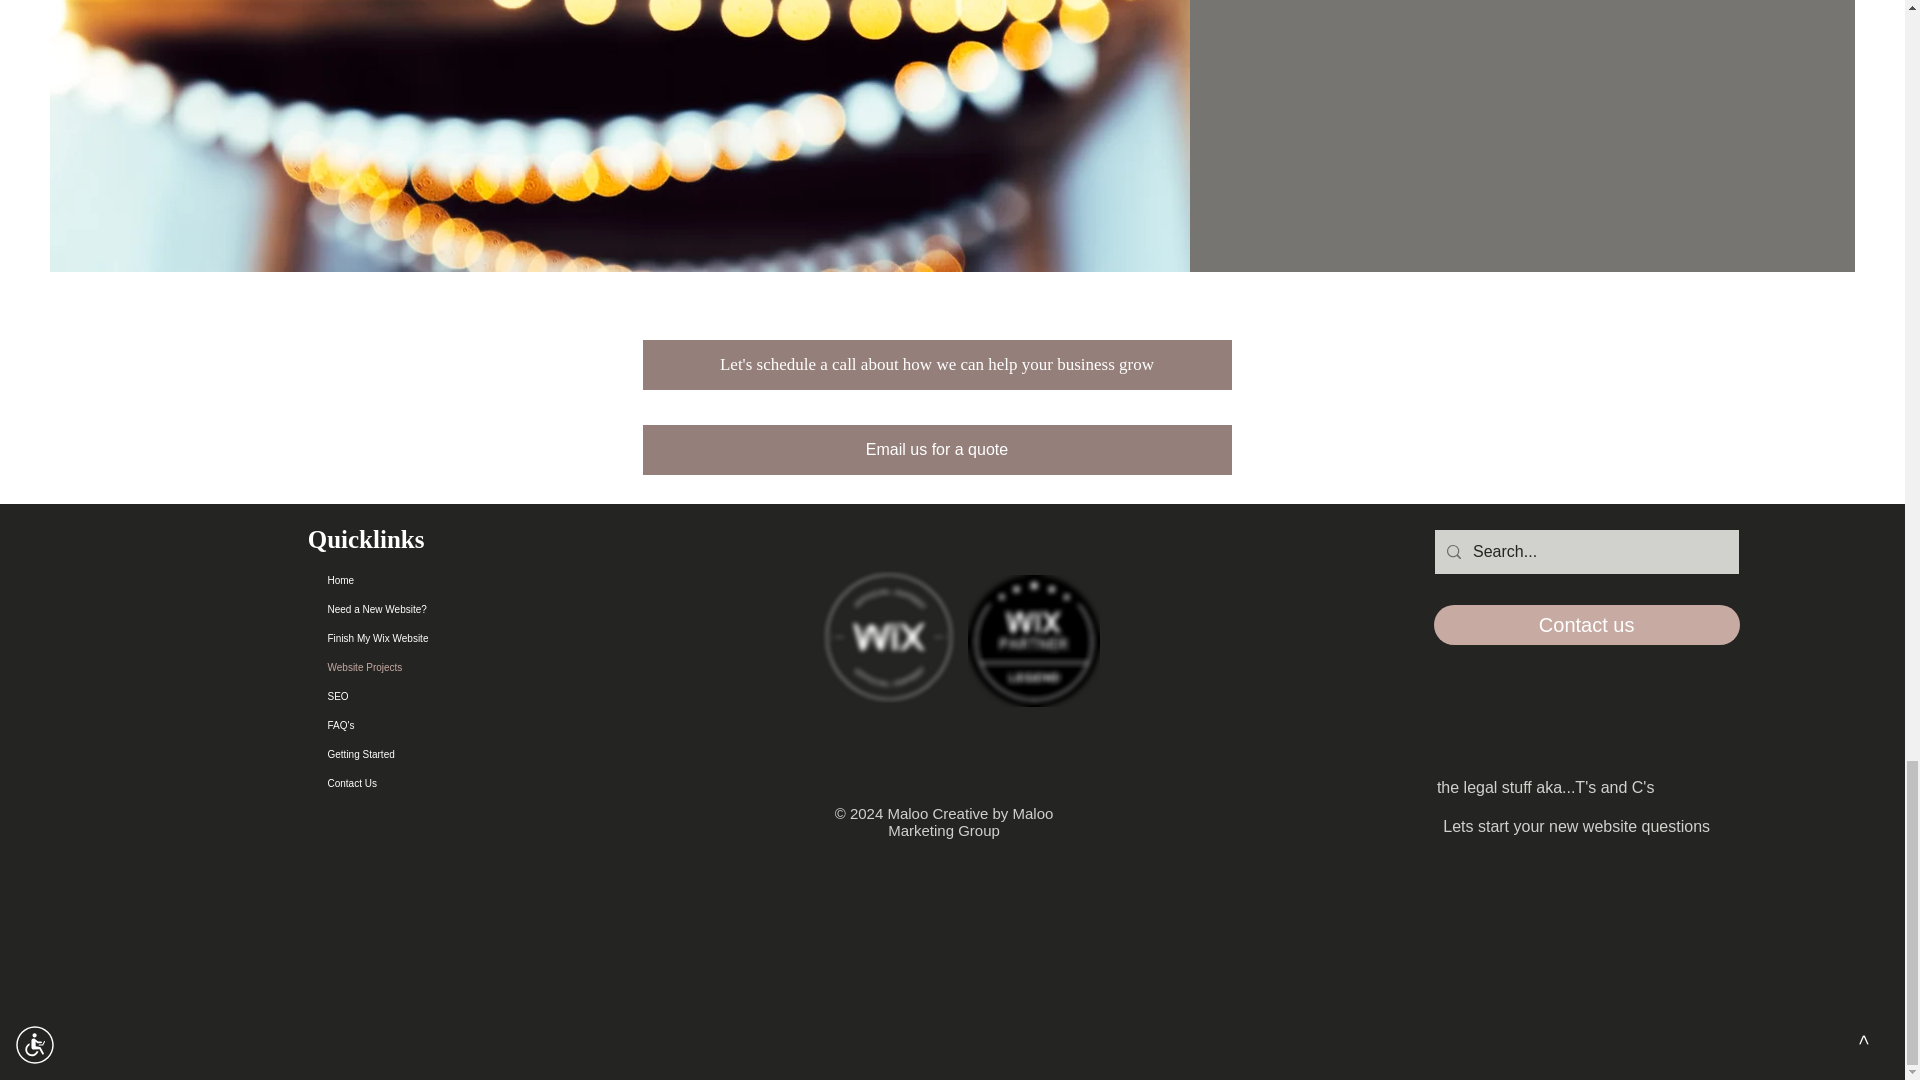 The height and width of the screenshot is (1080, 1920). What do you see at coordinates (936, 450) in the screenshot?
I see `Email us for a quote` at bounding box center [936, 450].